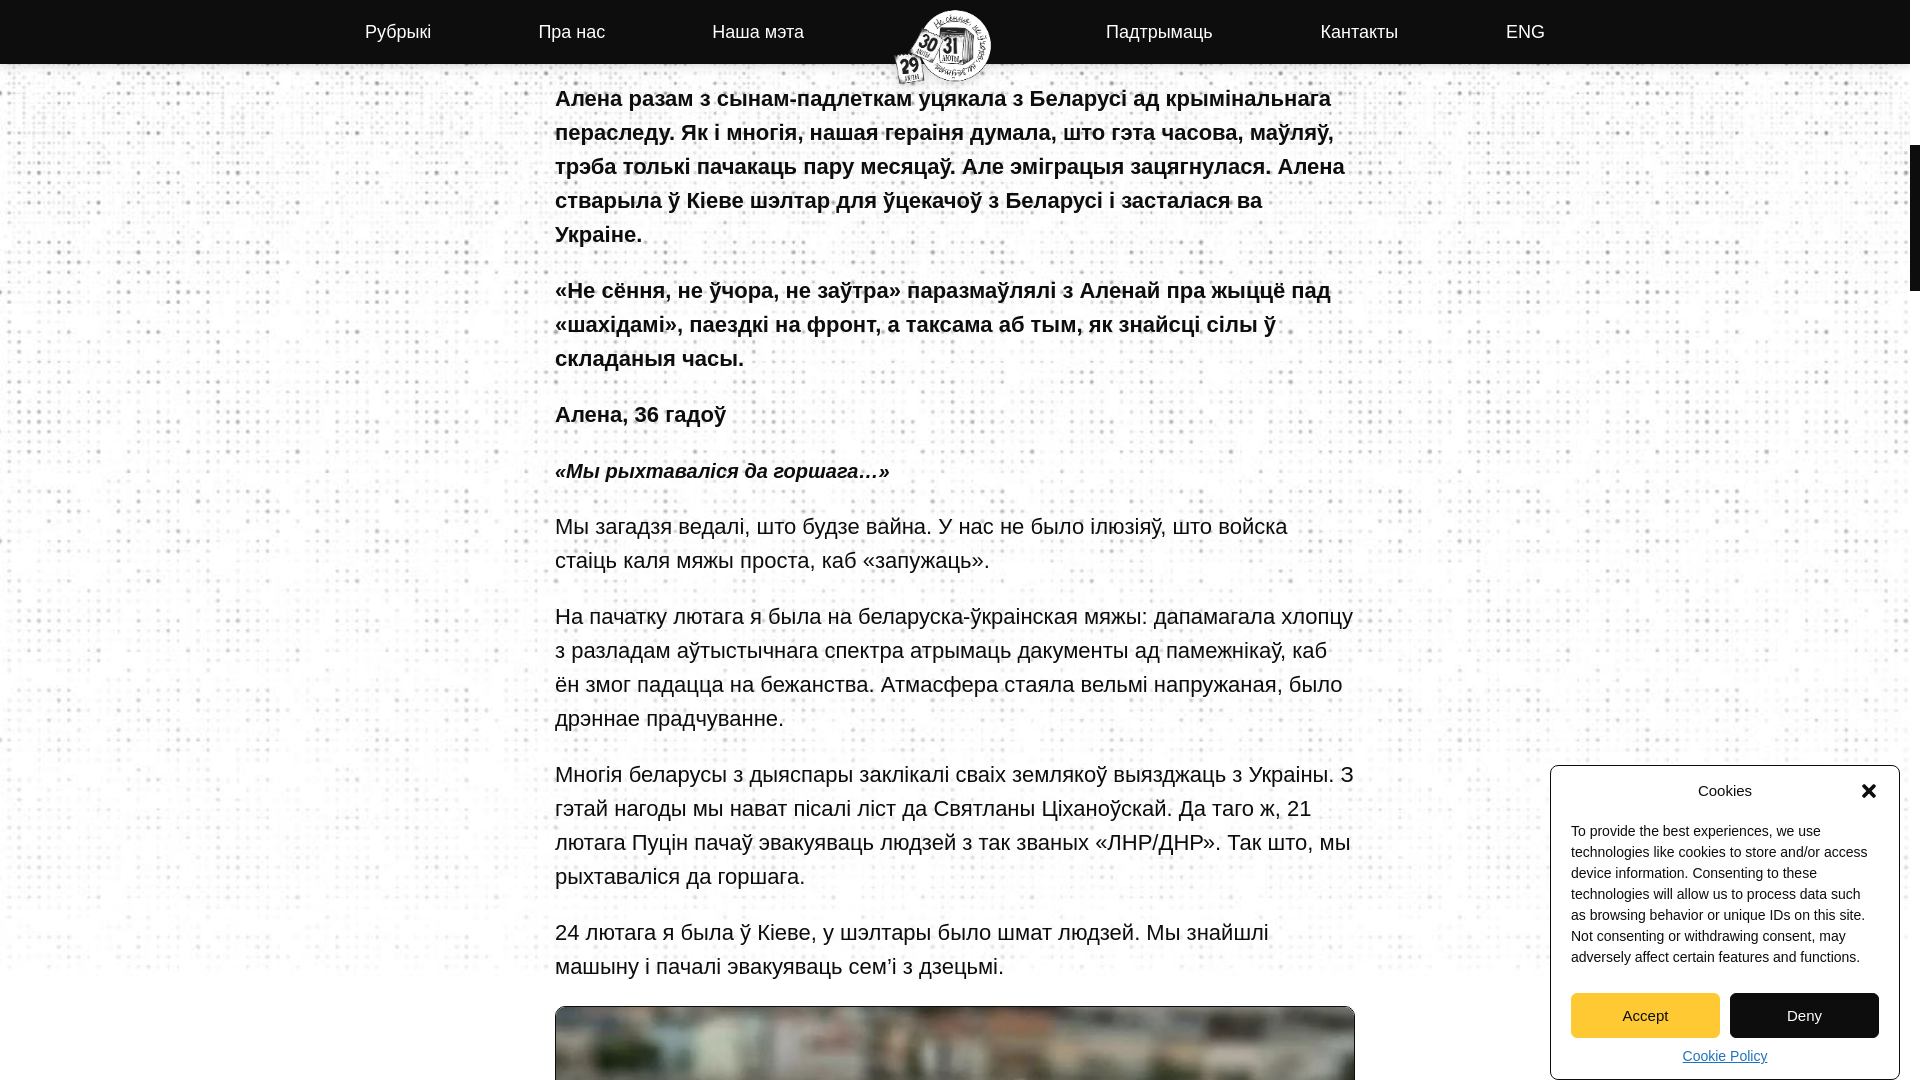  What do you see at coordinates (1726, 188) in the screenshot?
I see `Cookie Policy` at bounding box center [1726, 188].